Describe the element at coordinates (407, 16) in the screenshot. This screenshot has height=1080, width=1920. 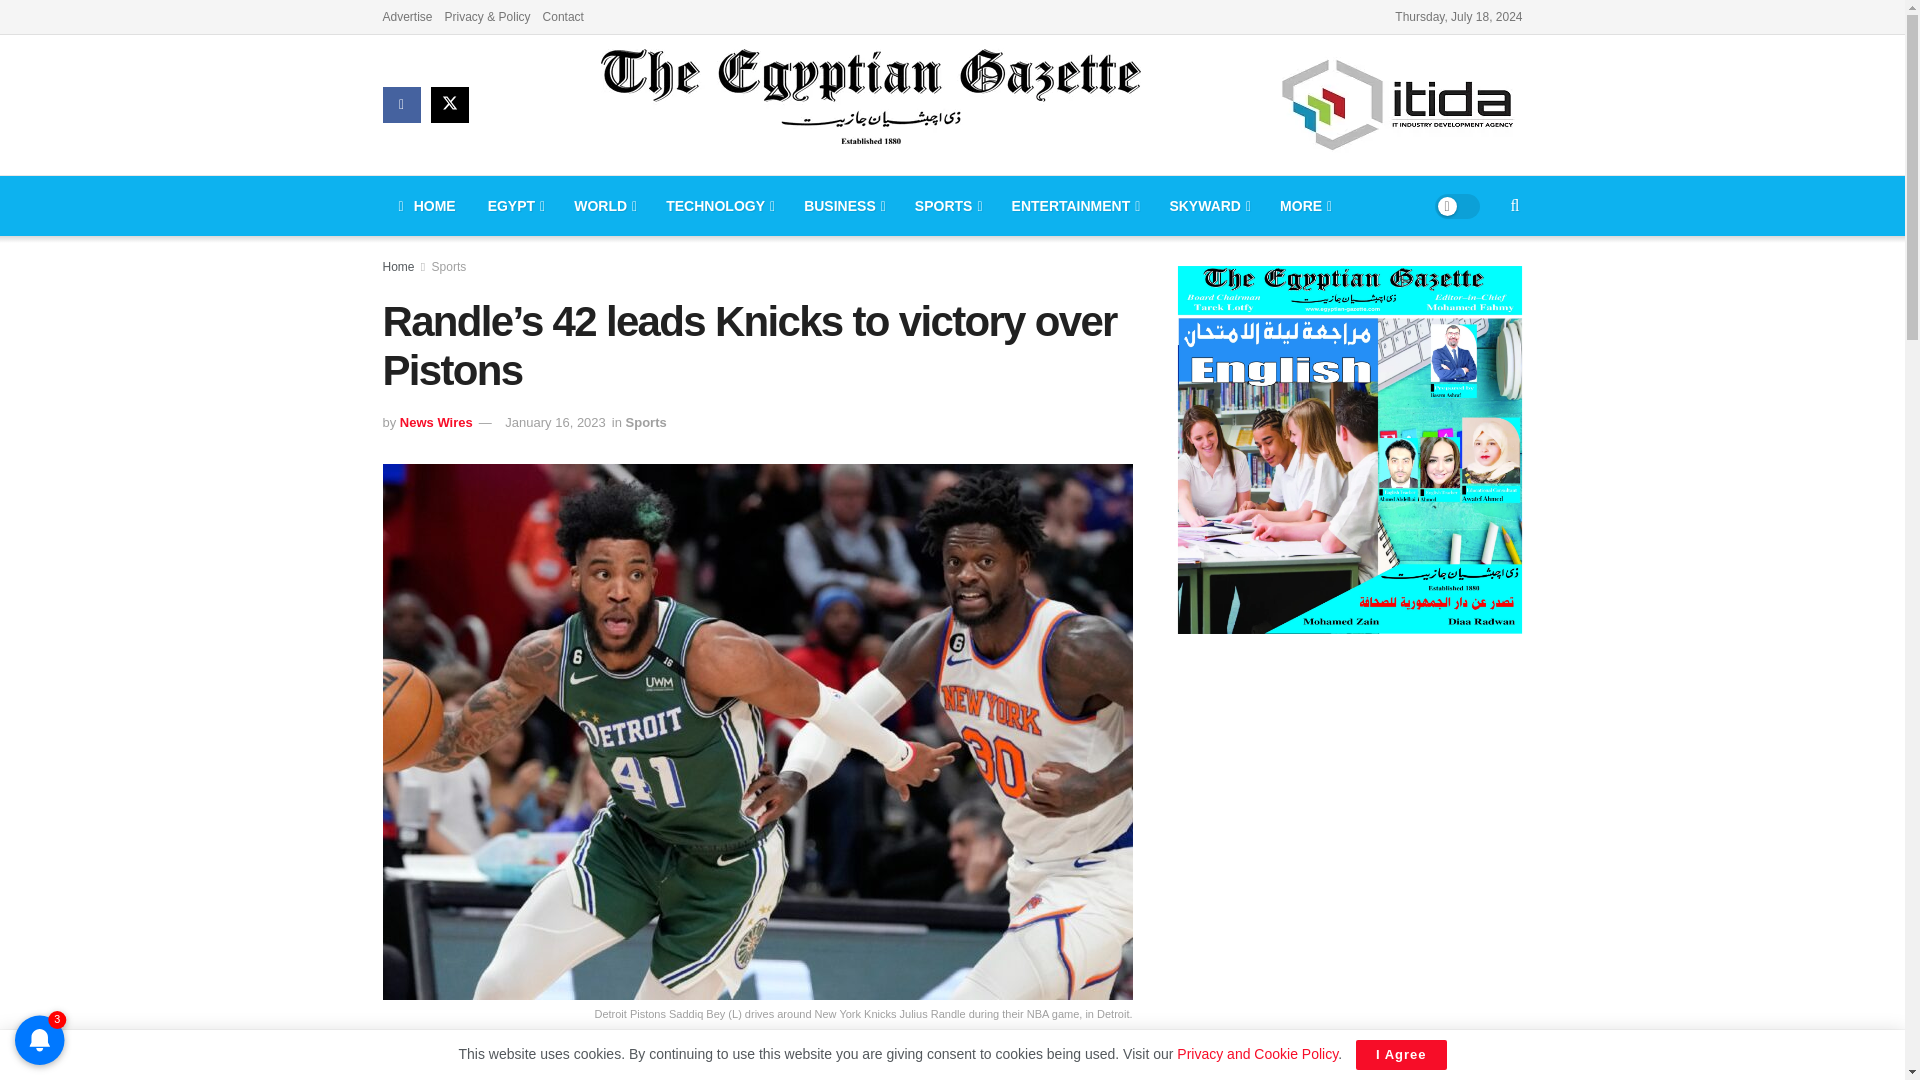
I see `Advertise` at that location.